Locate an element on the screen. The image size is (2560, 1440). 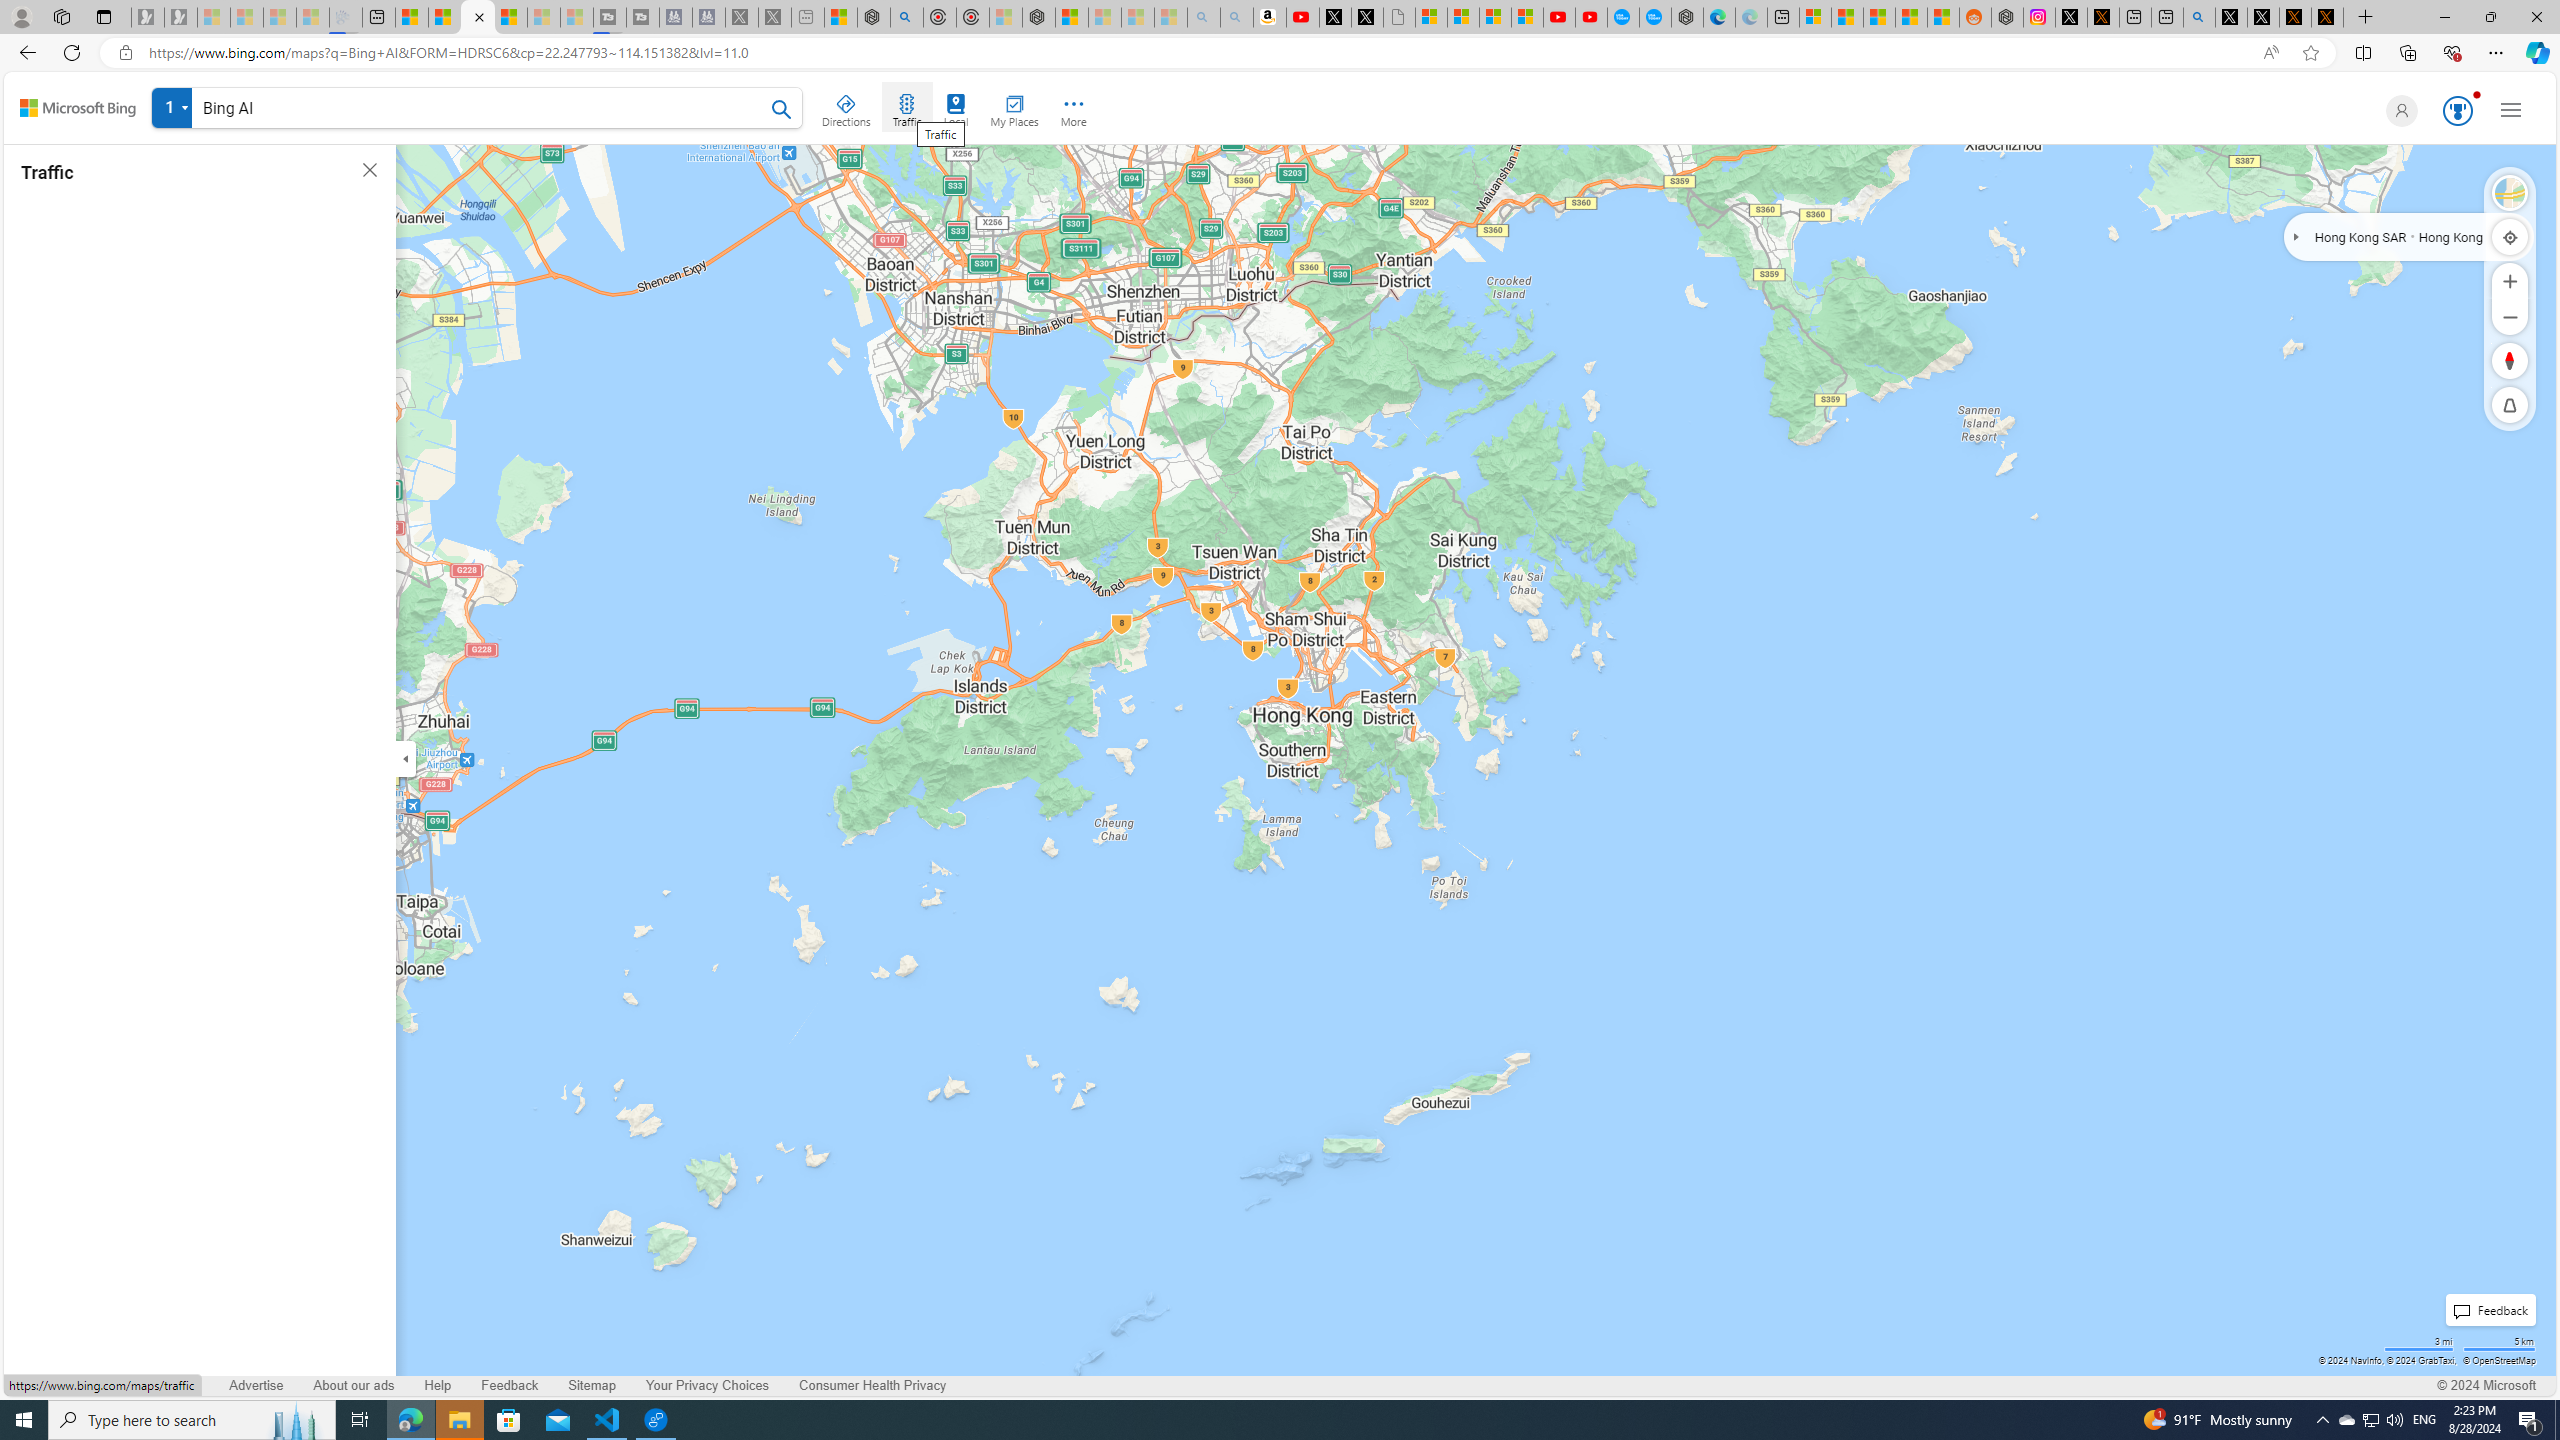
Rotate Right is located at coordinates (2490, 361).